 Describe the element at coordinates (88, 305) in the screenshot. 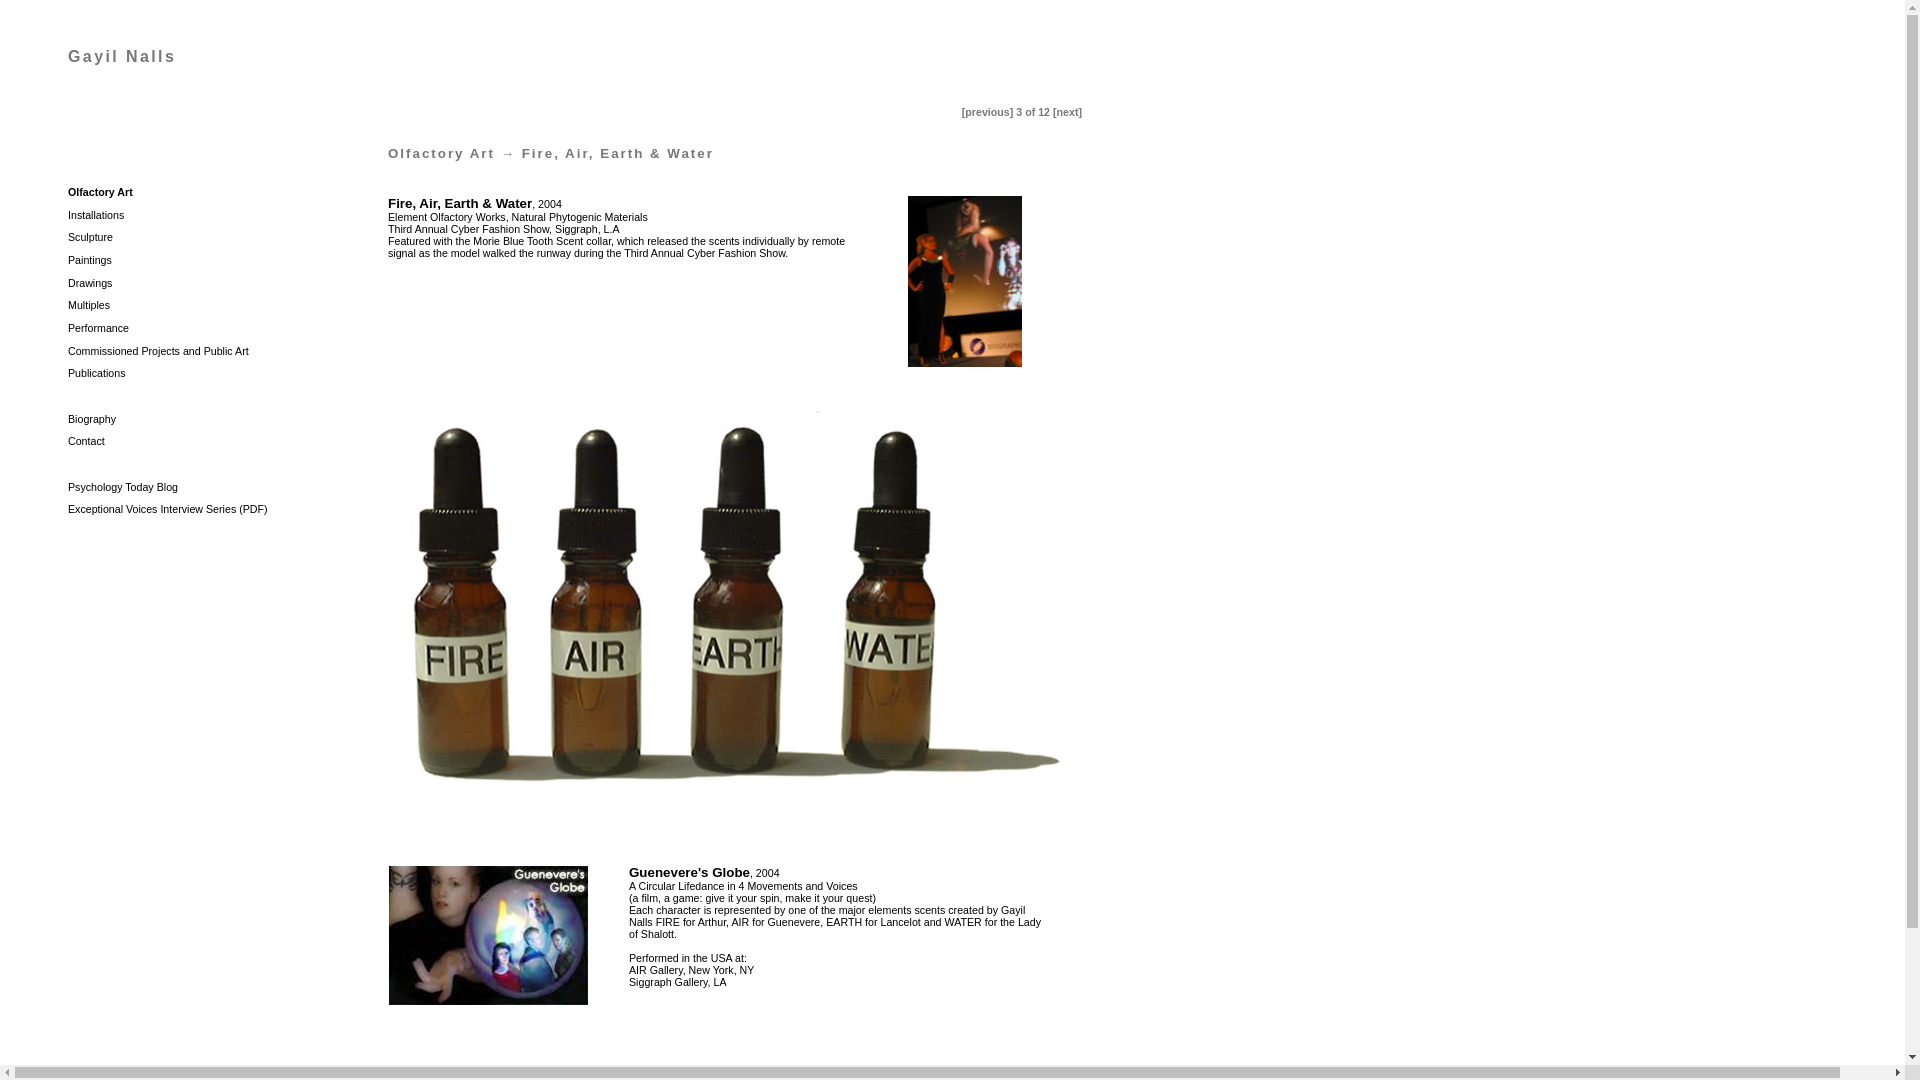

I see `Multiples` at that location.